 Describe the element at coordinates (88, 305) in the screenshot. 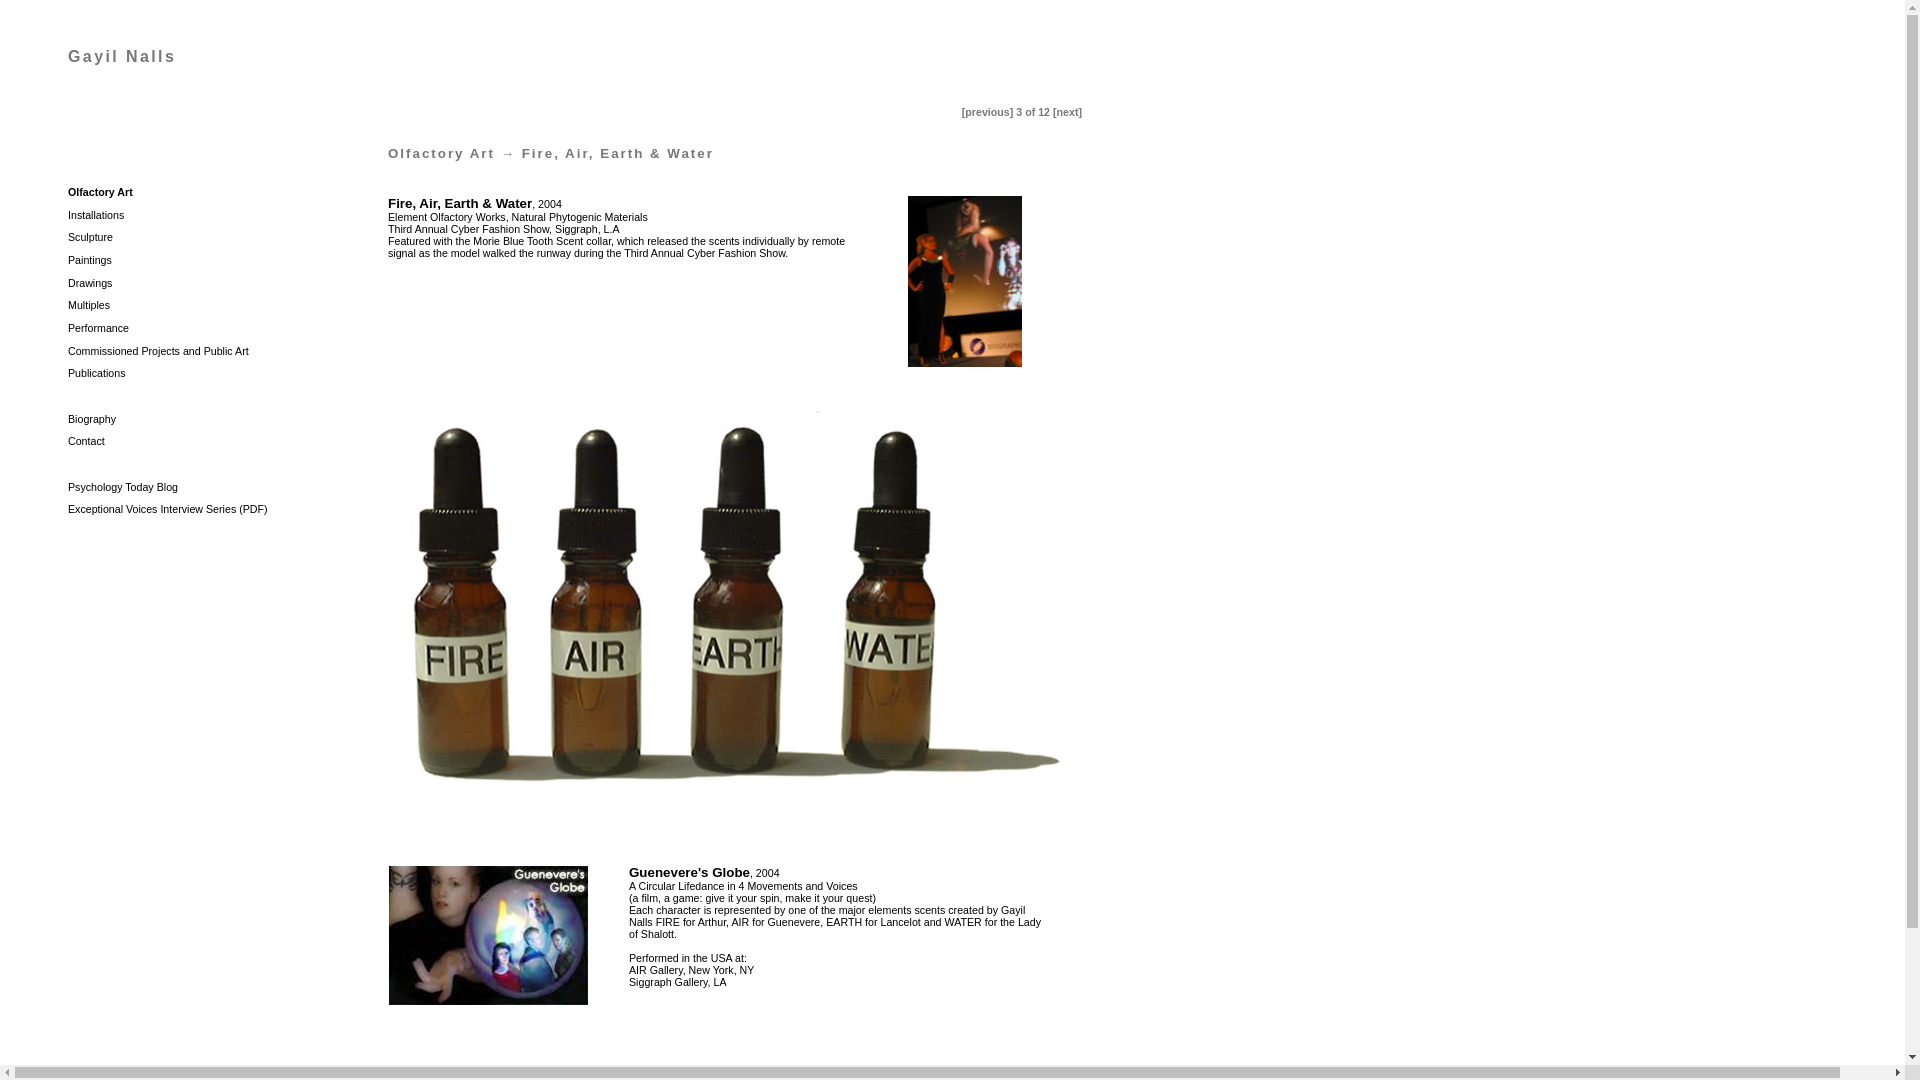

I see `Multiples` at that location.